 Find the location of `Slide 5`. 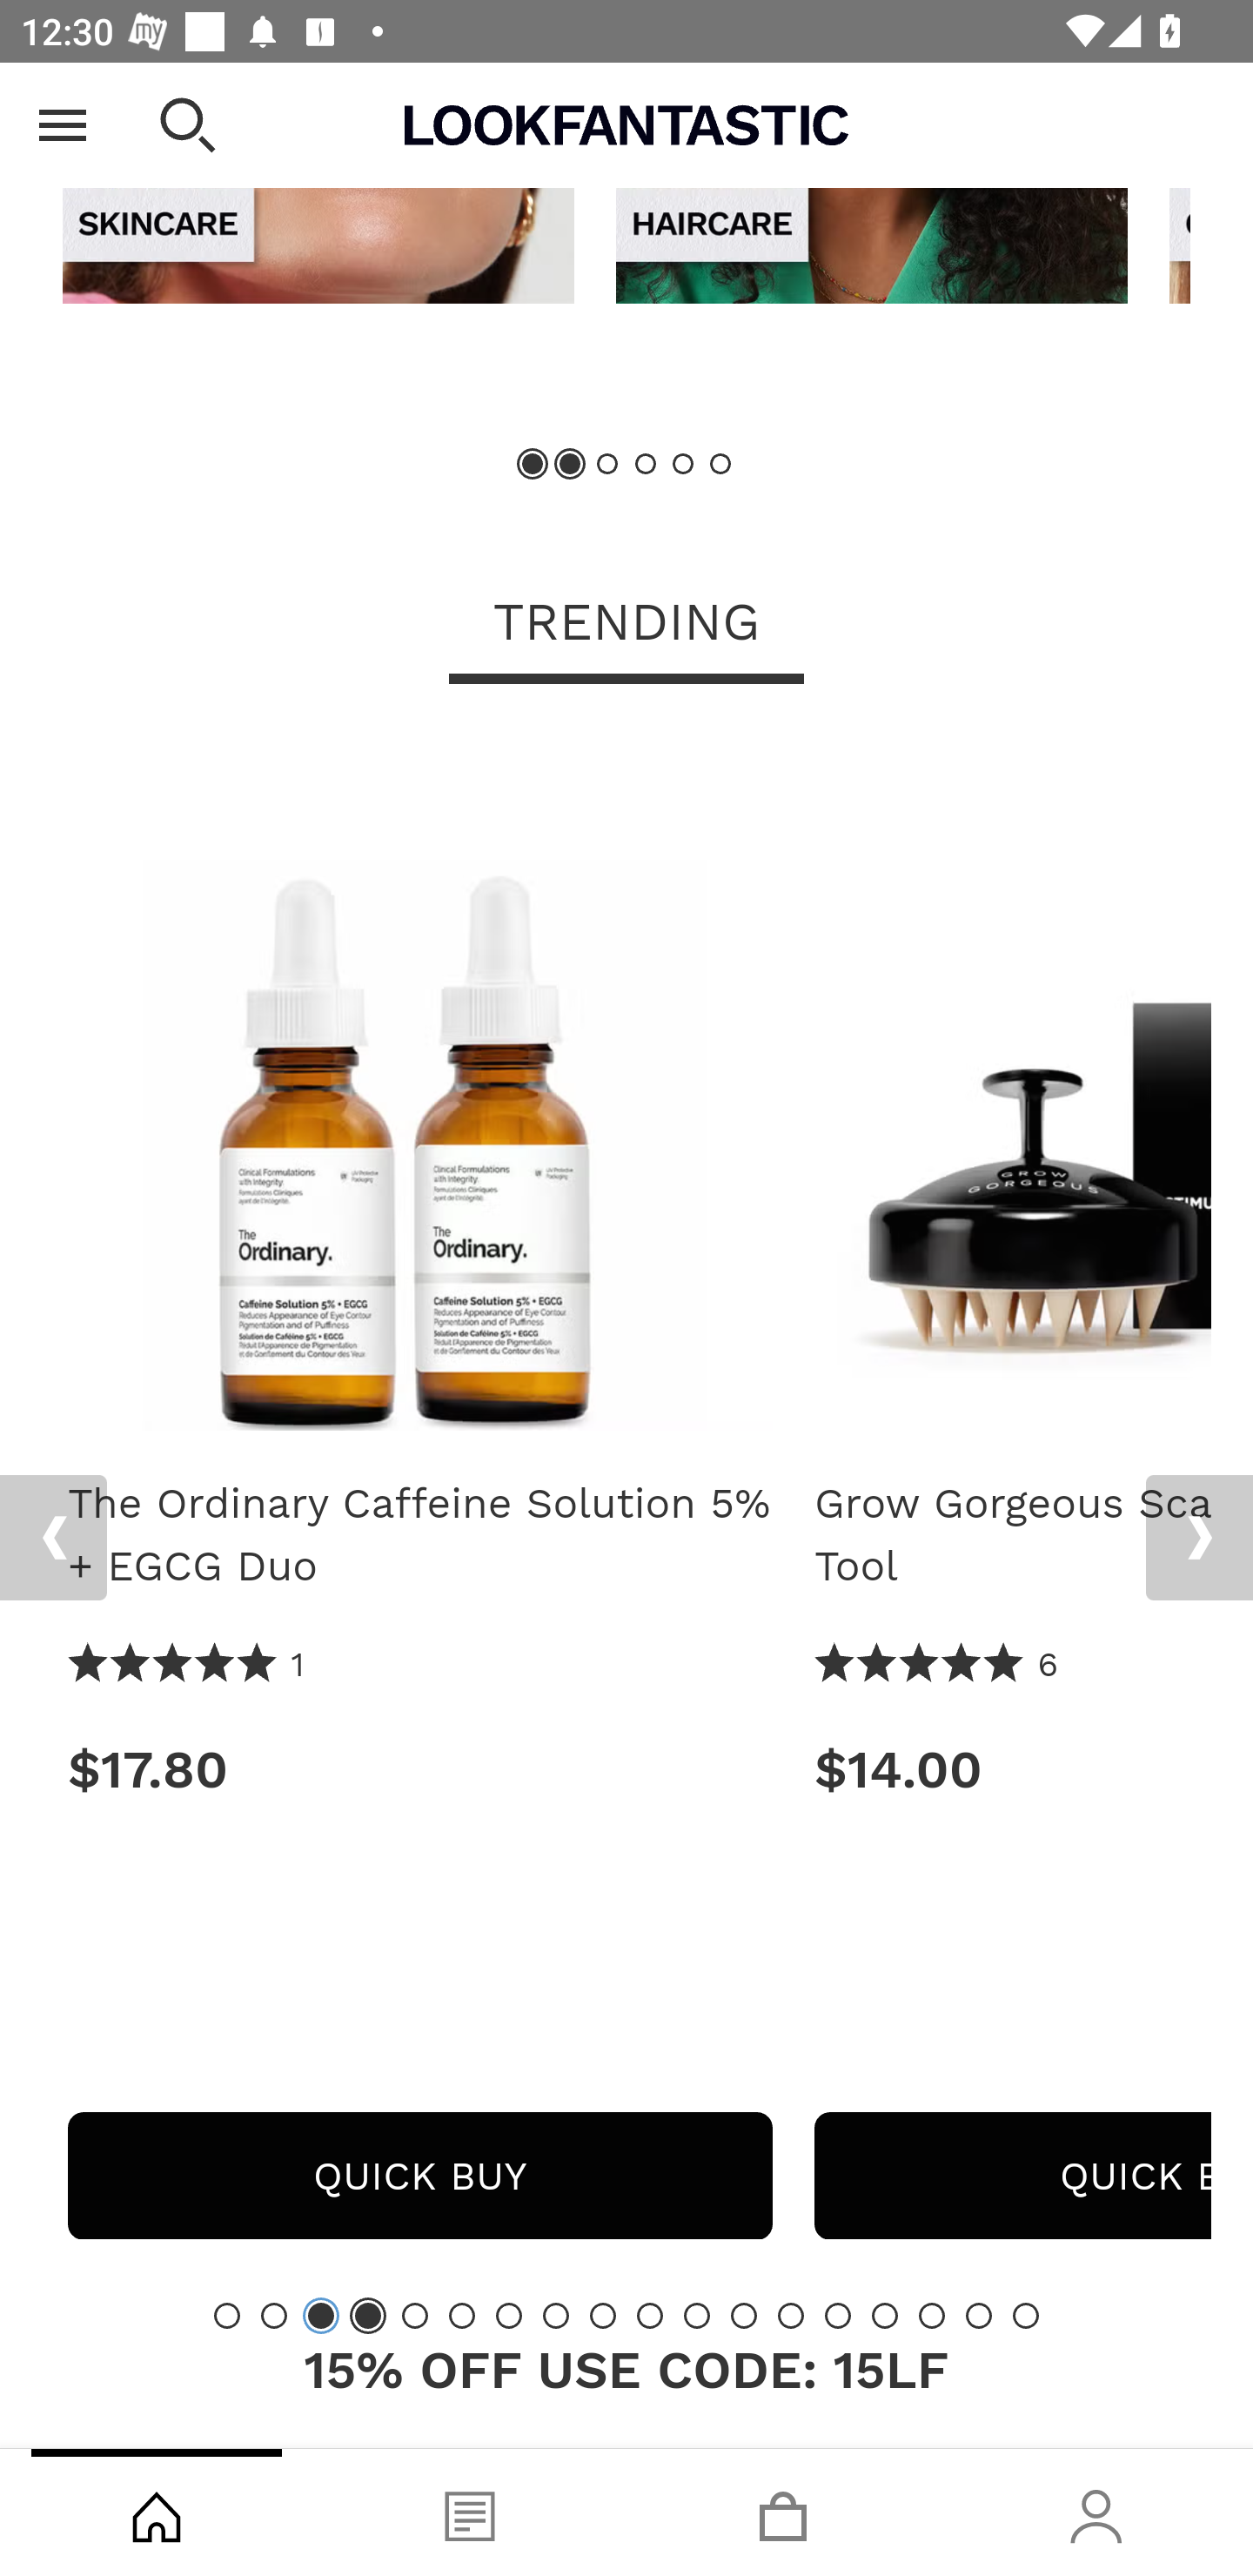

Slide 5 is located at coordinates (682, 465).